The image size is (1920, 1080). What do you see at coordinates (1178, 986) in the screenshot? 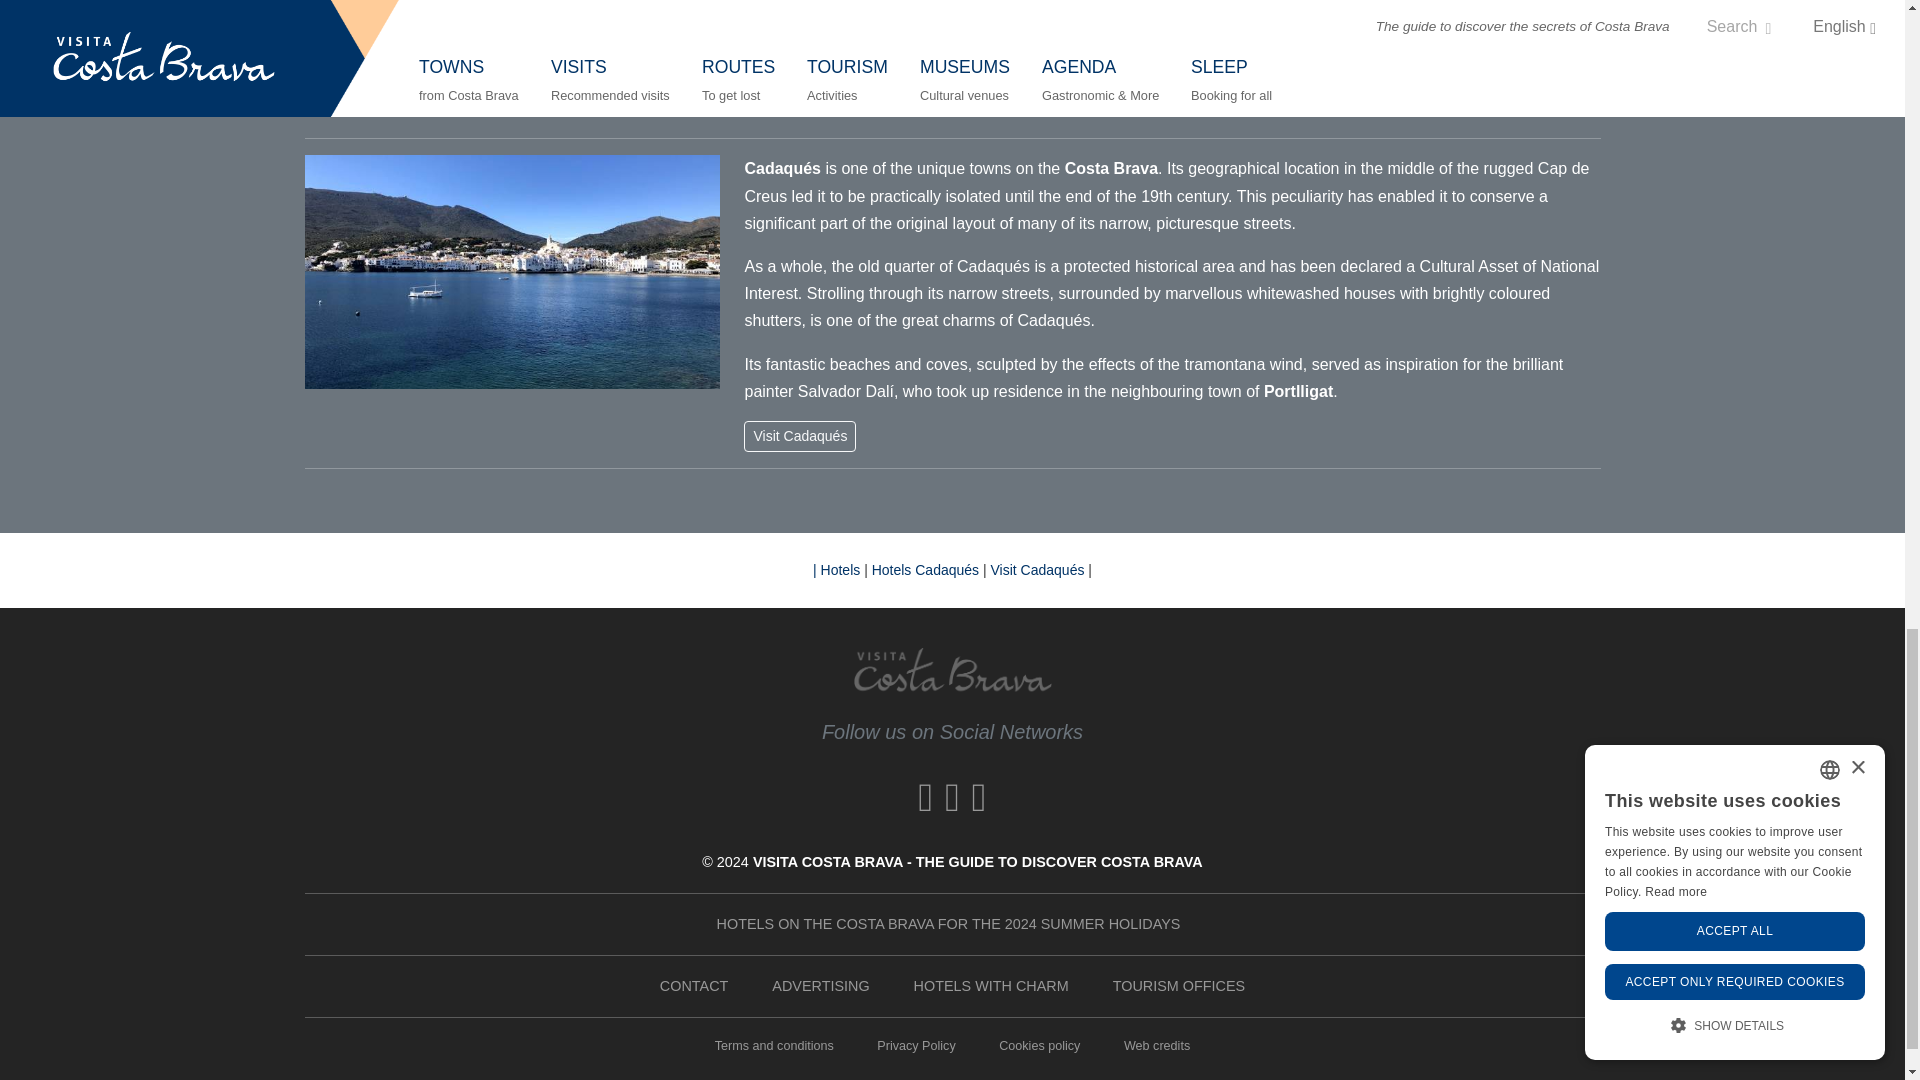
I see `Tourism Offices de la Costa Brava` at bounding box center [1178, 986].